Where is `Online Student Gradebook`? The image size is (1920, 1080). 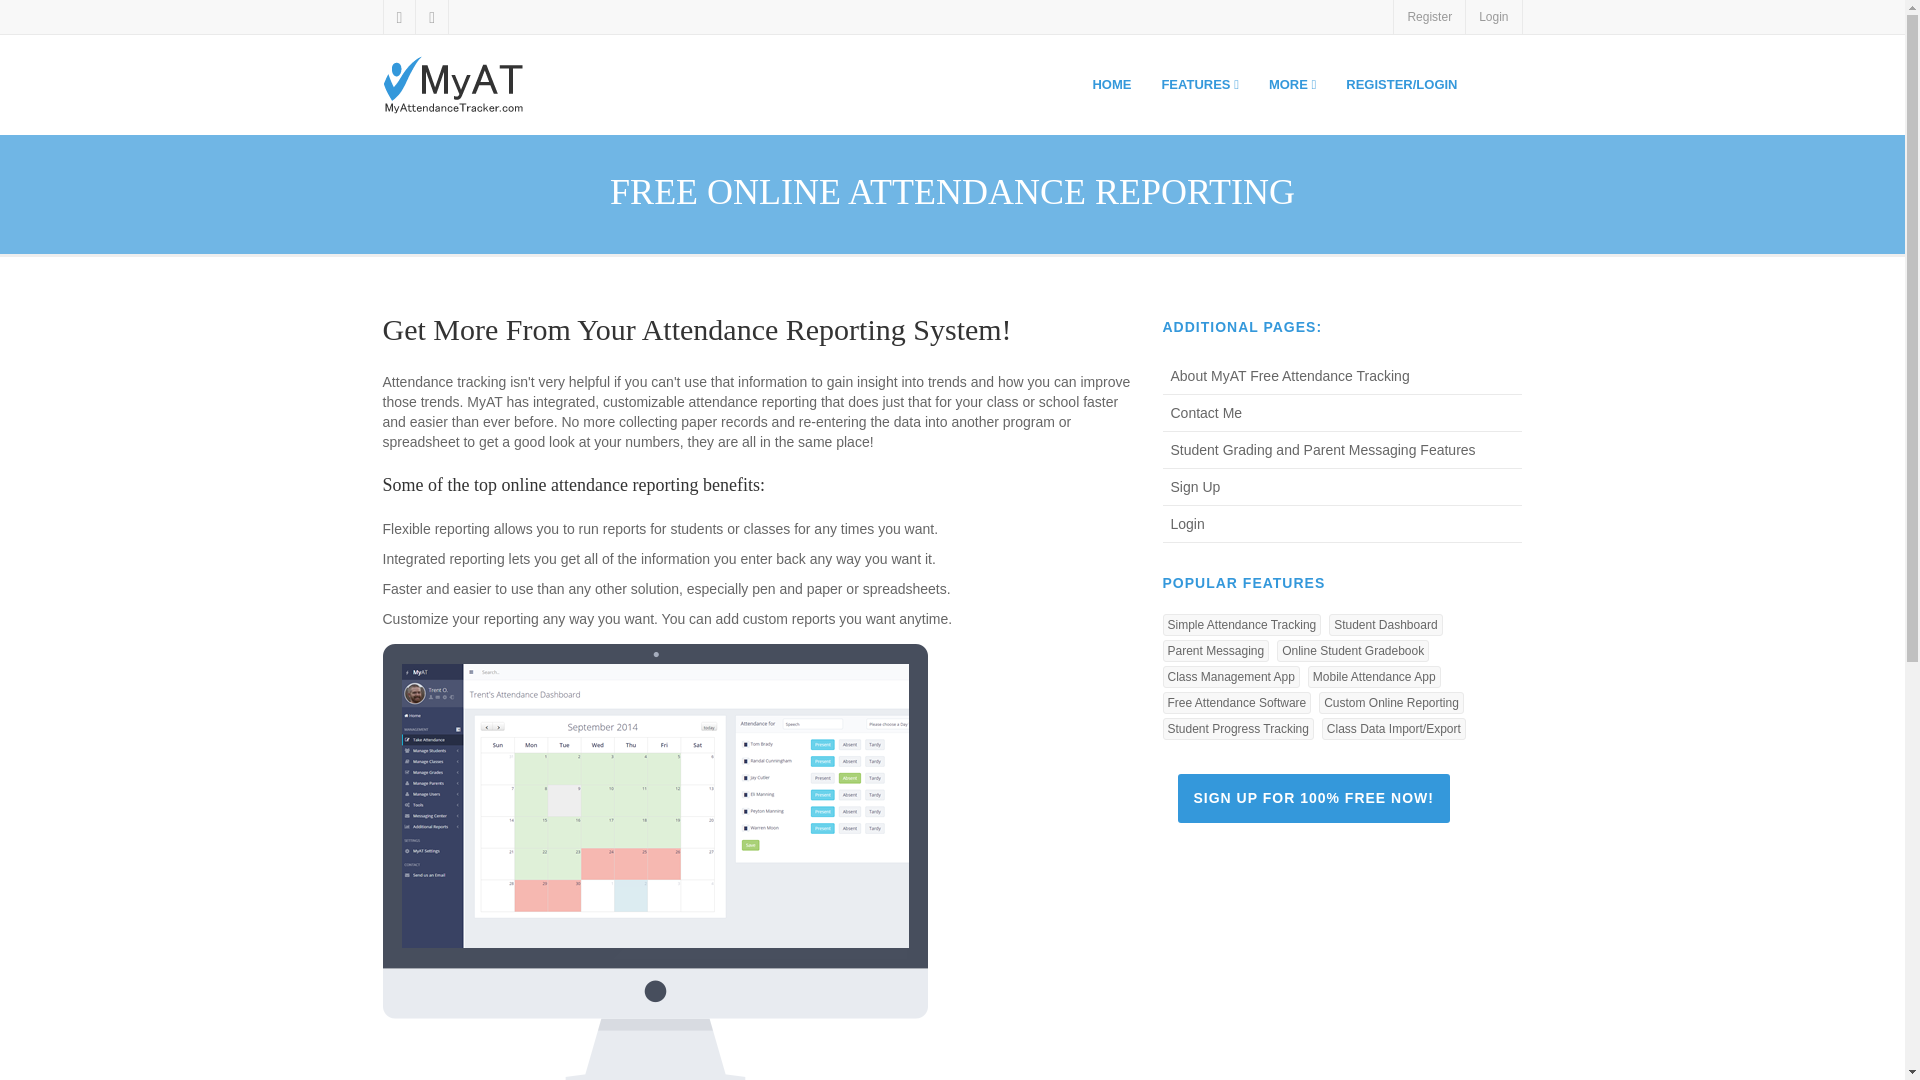
Online Student Gradebook is located at coordinates (1352, 651).